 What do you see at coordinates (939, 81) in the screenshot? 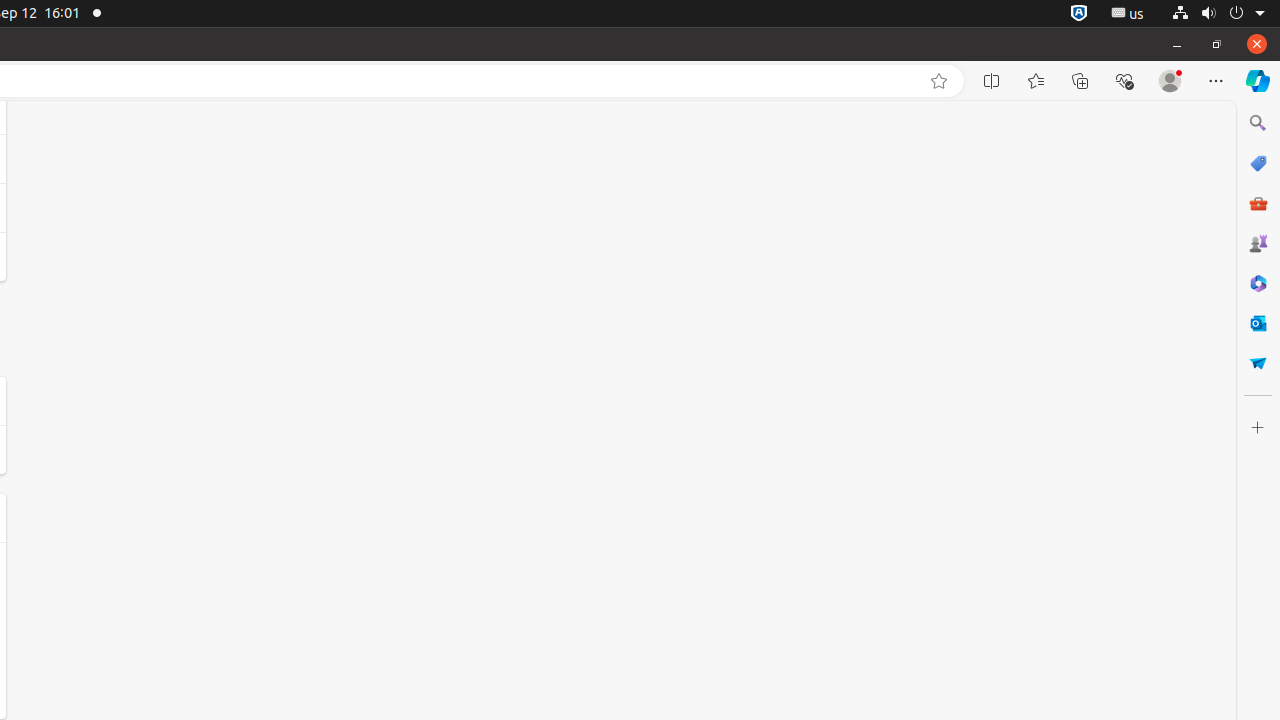
I see `Add this page to favorites (Ctrl+D)` at bounding box center [939, 81].